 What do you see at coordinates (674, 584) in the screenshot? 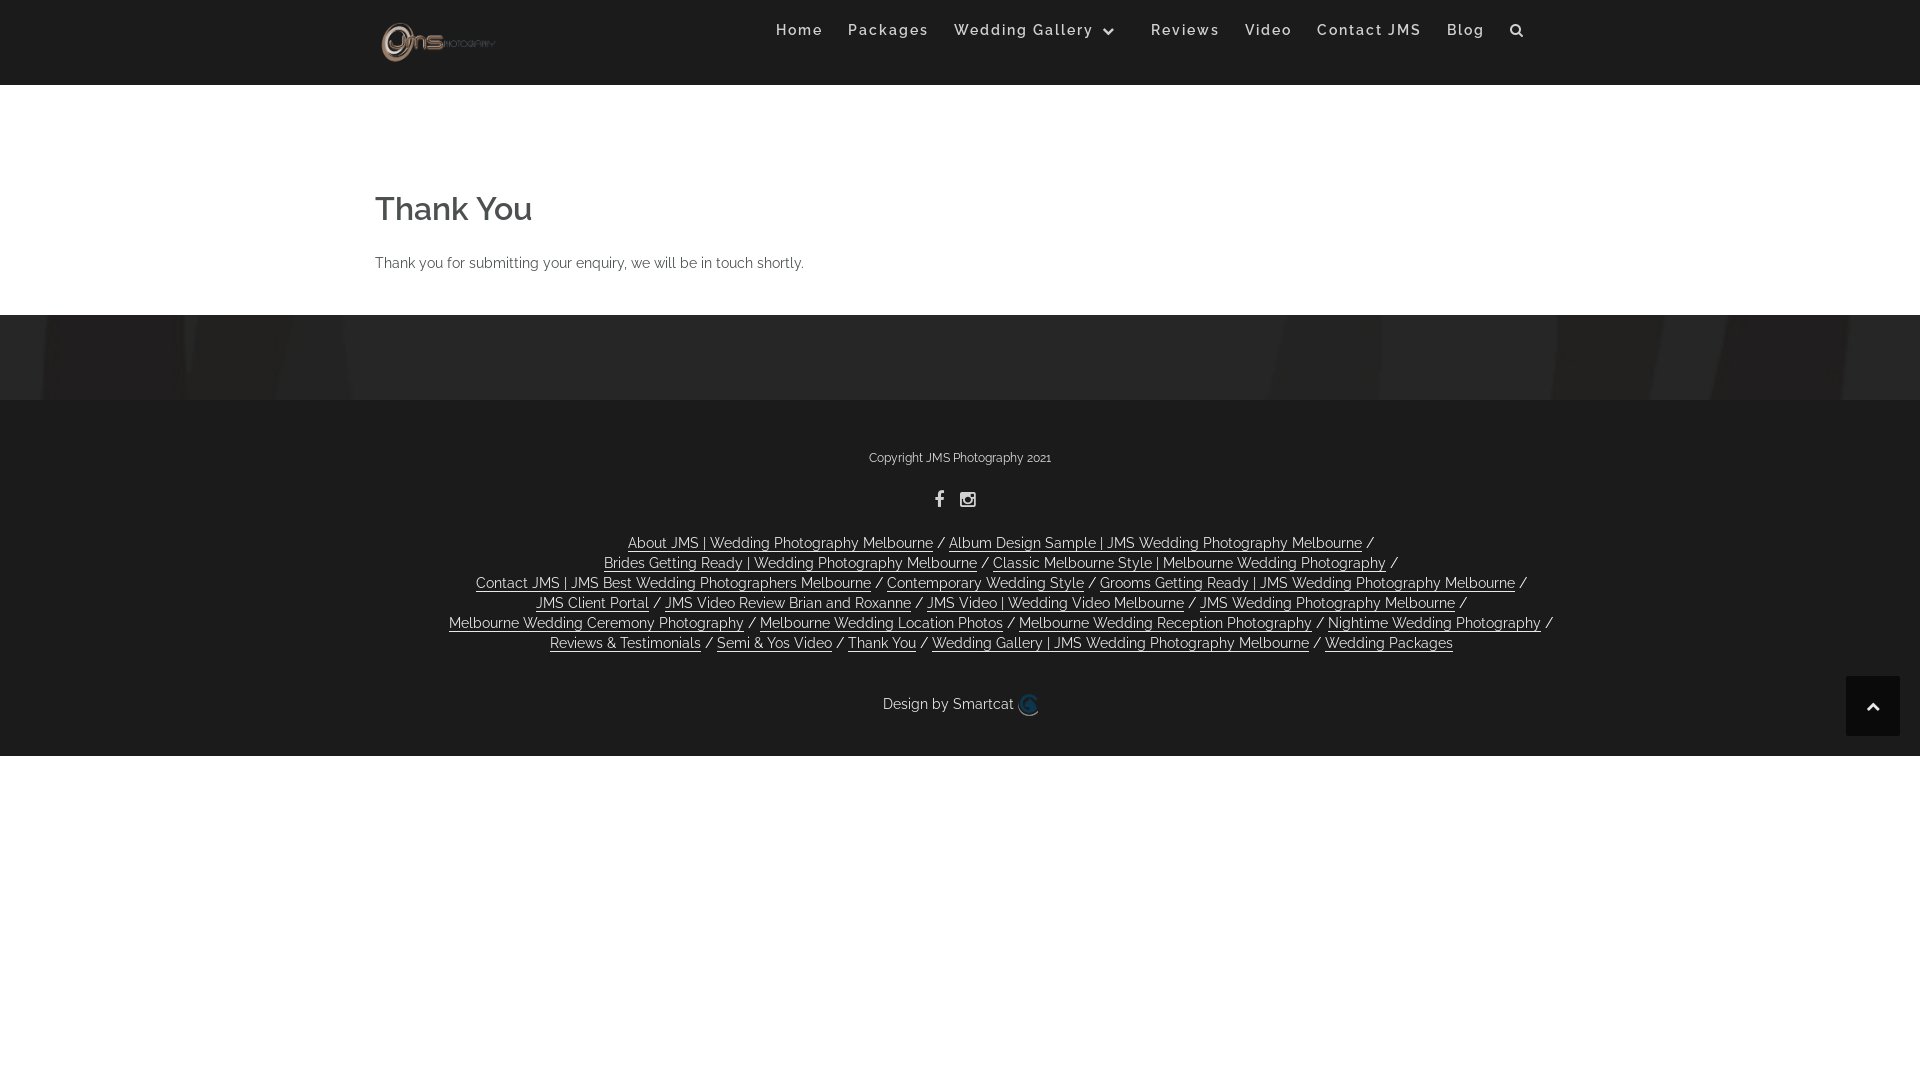
I see `Contact JMS | JMS Best Wedding Photographers Melbourne` at bounding box center [674, 584].